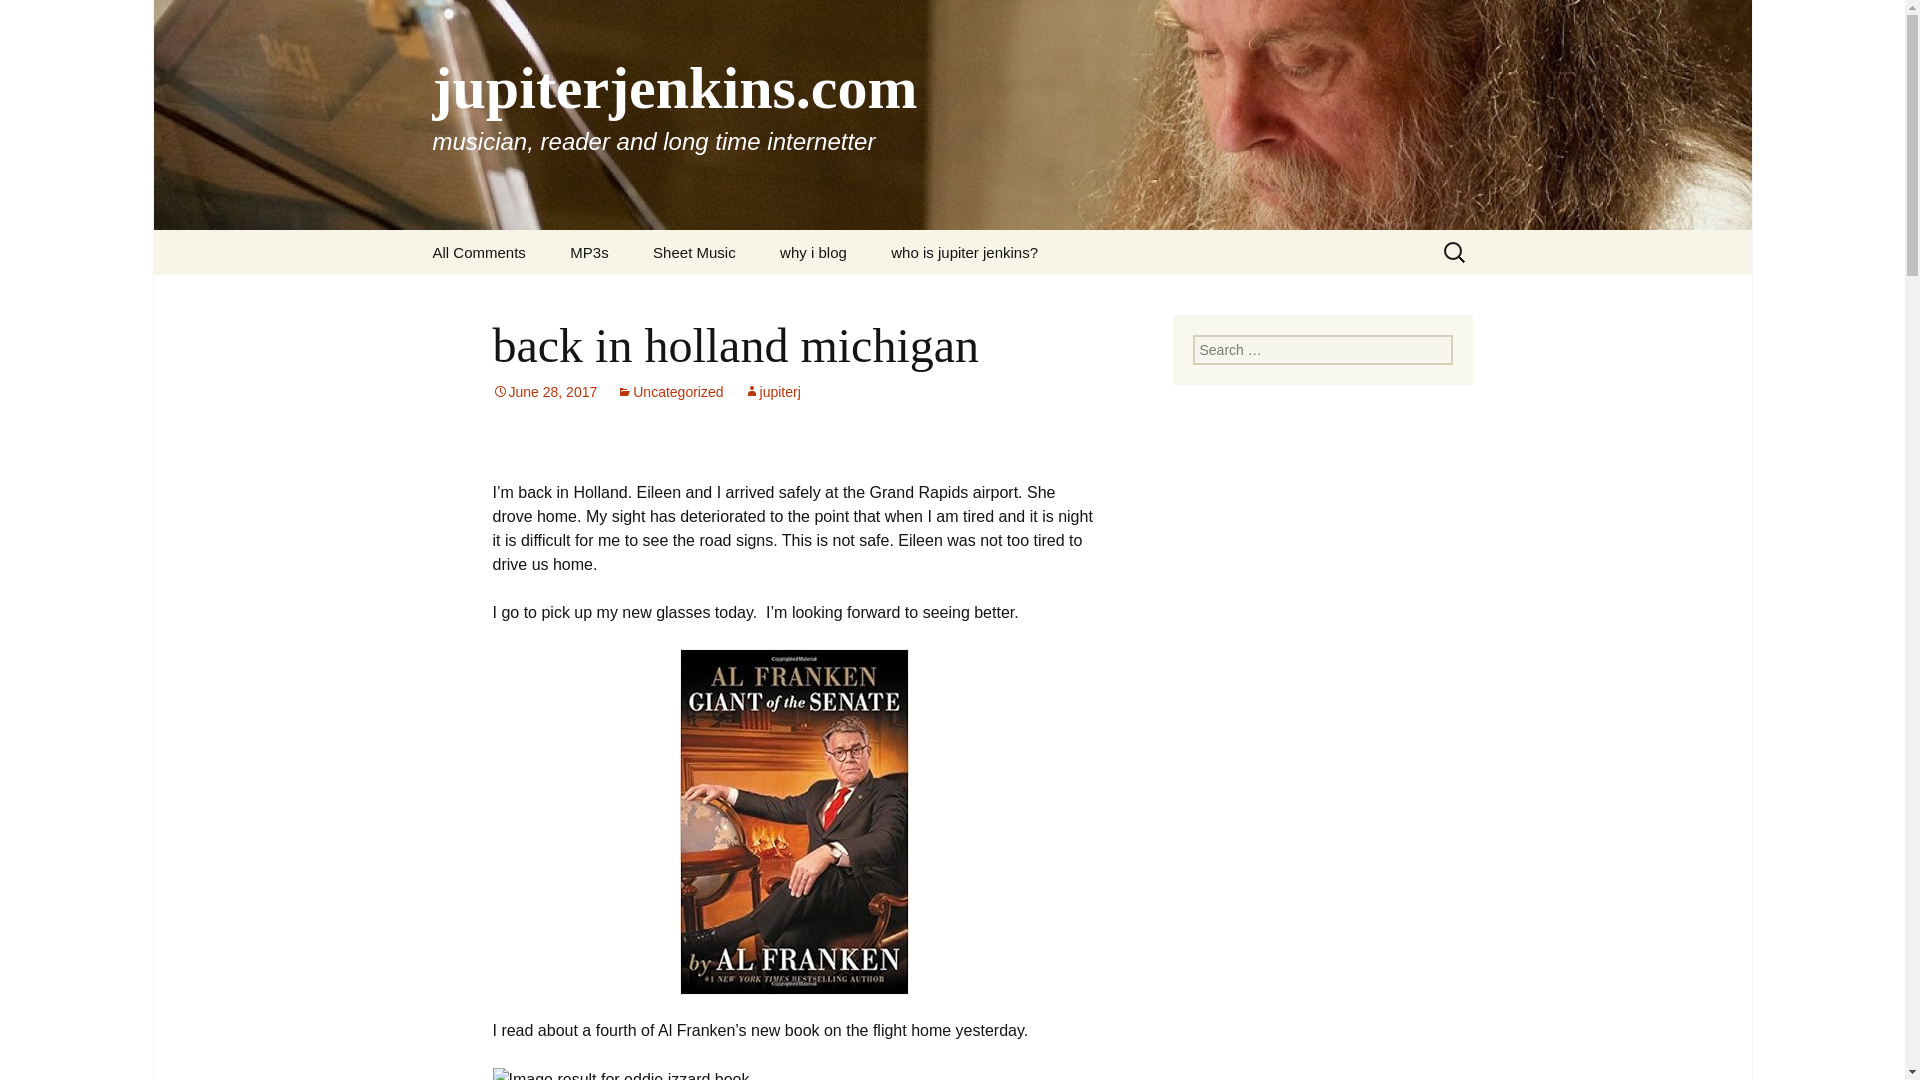  I want to click on Uncategorized, so click(670, 392).